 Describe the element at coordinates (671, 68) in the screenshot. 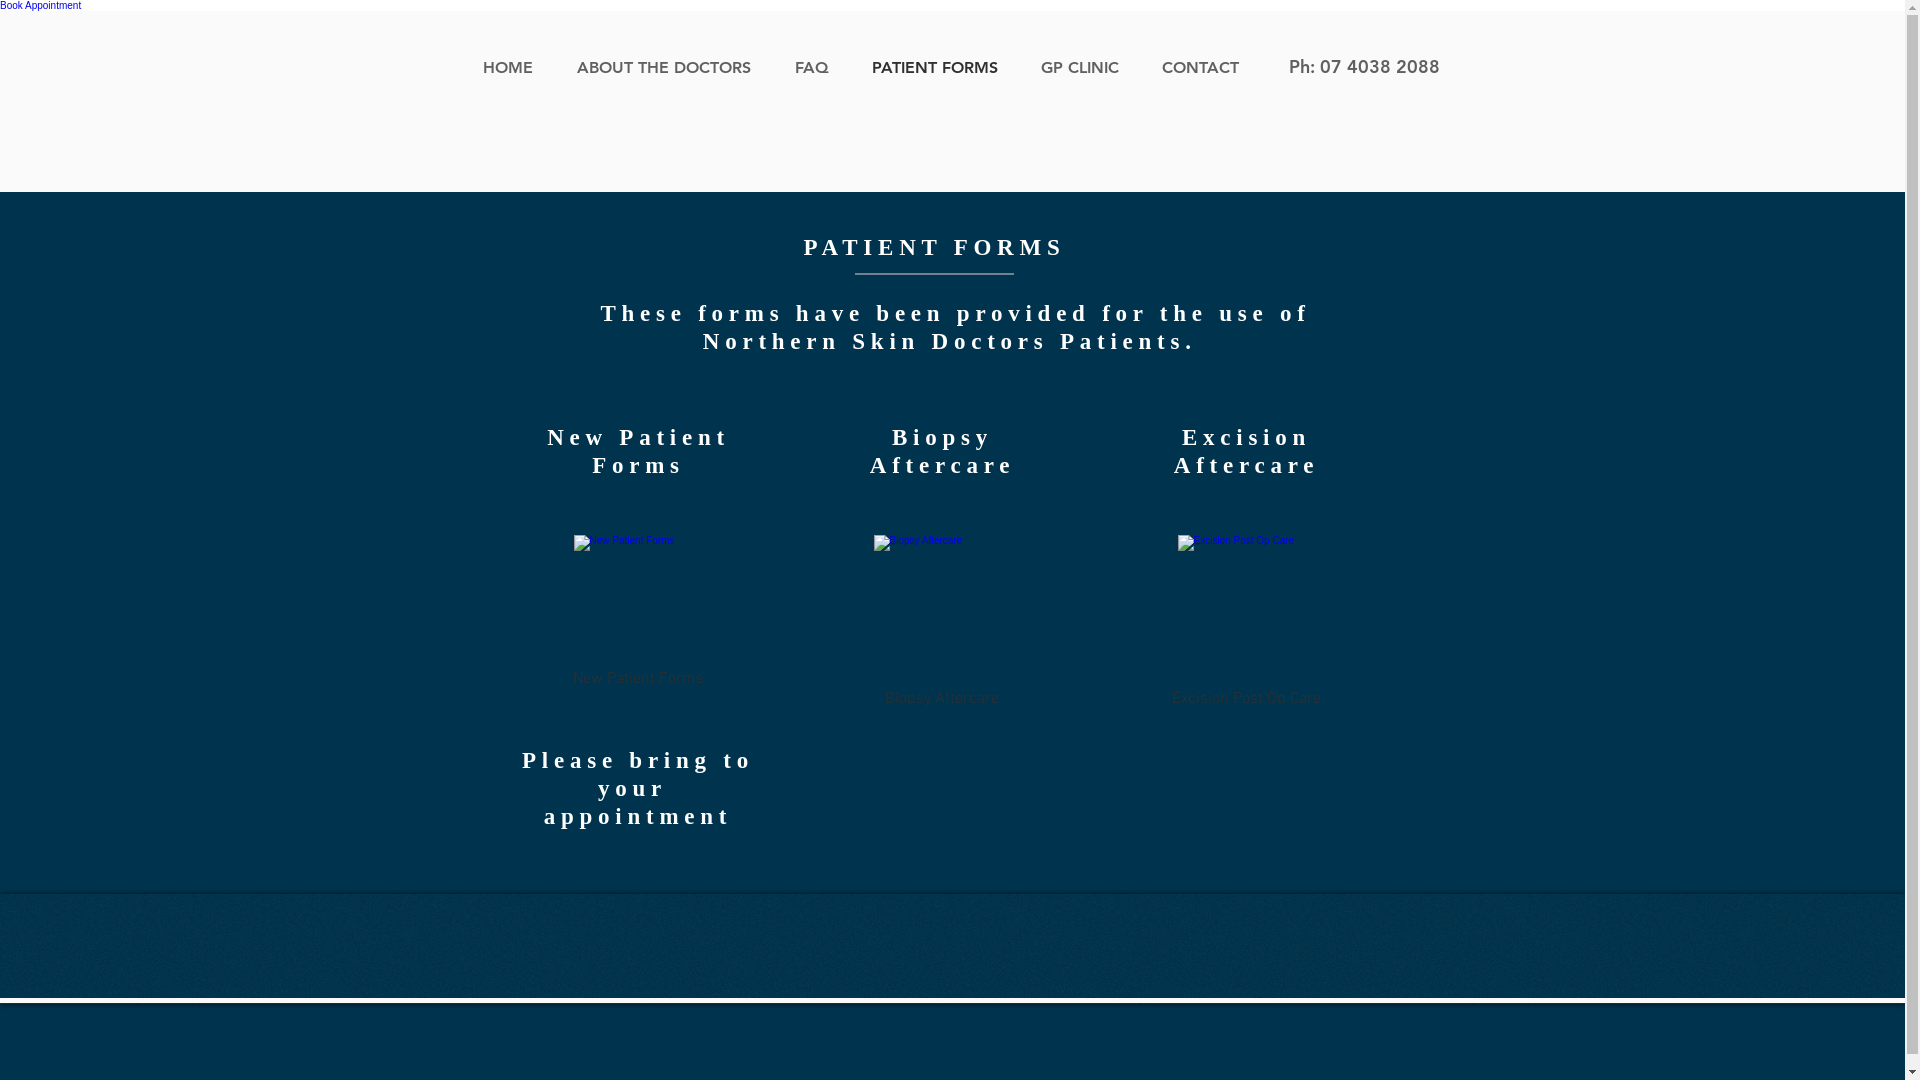

I see `ABOUT THE DOCTORS` at that location.